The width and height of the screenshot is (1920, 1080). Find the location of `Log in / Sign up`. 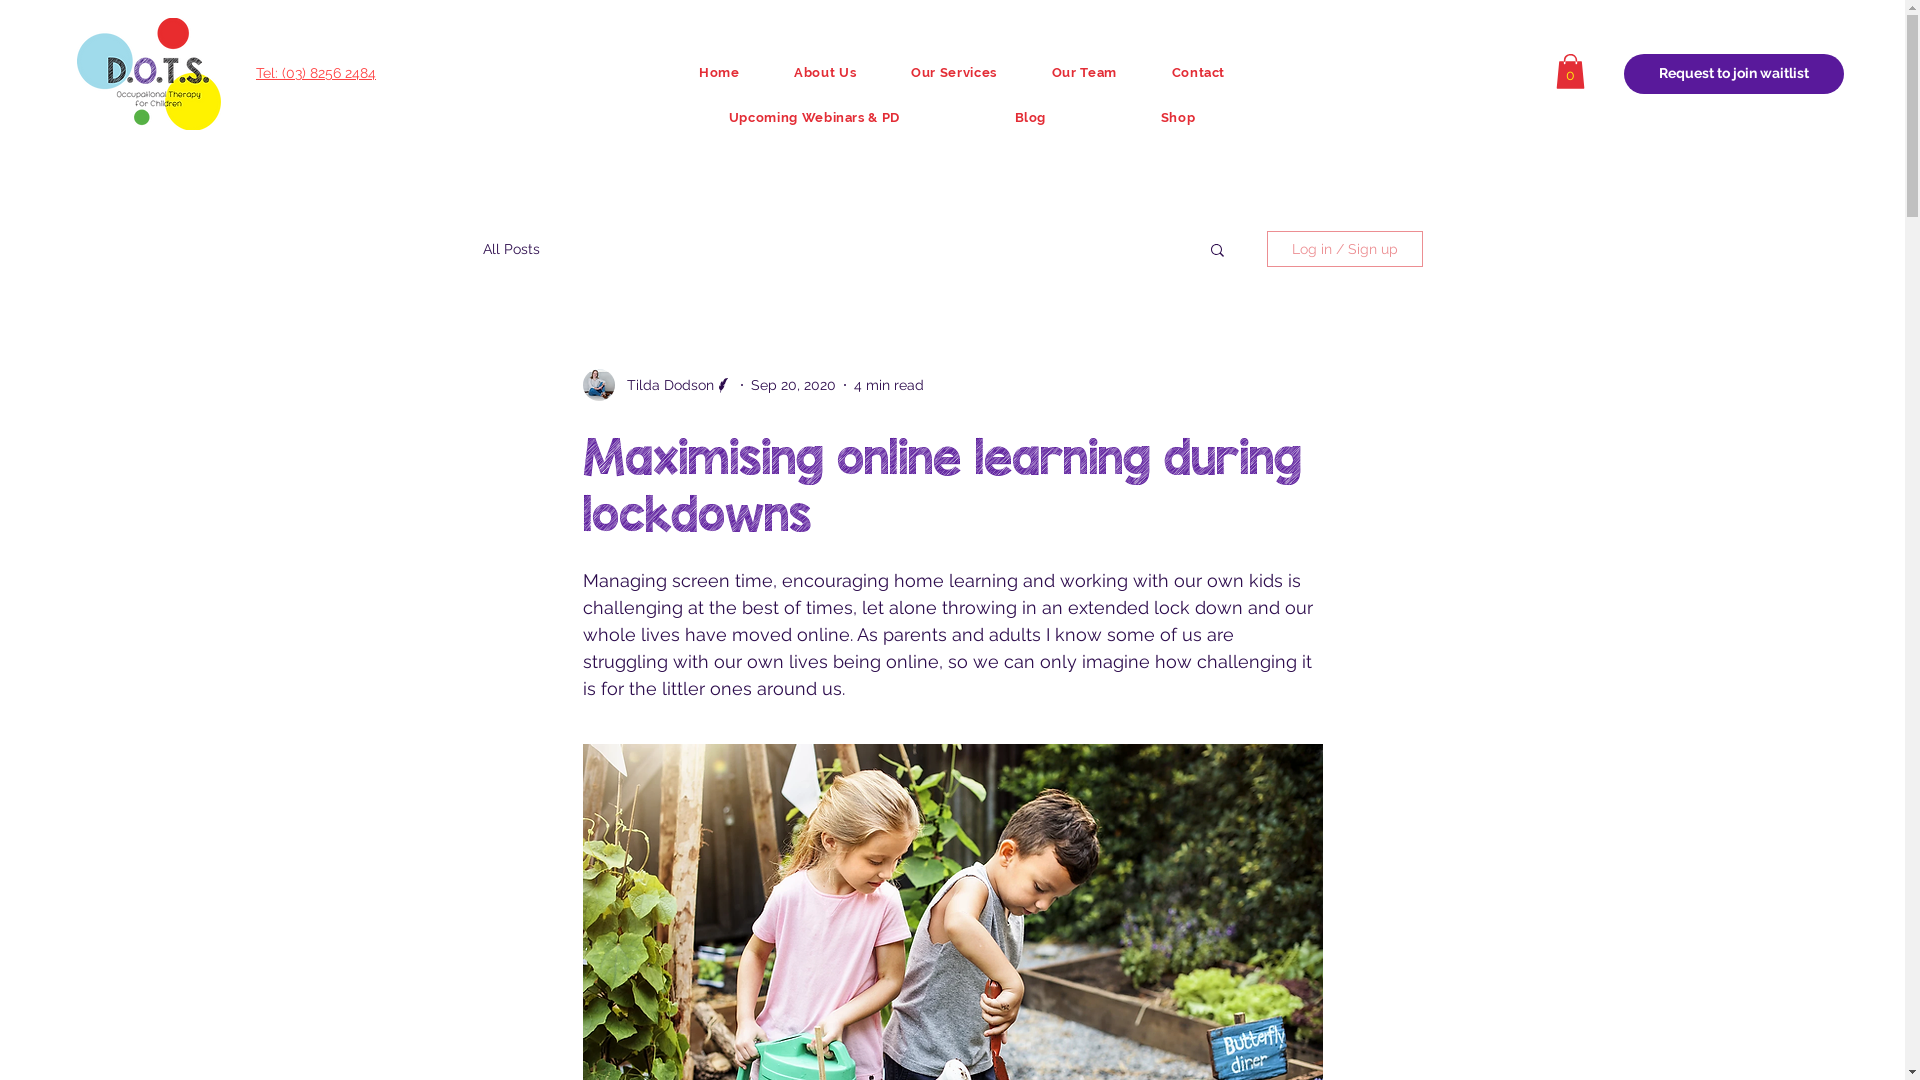

Log in / Sign up is located at coordinates (1344, 249).